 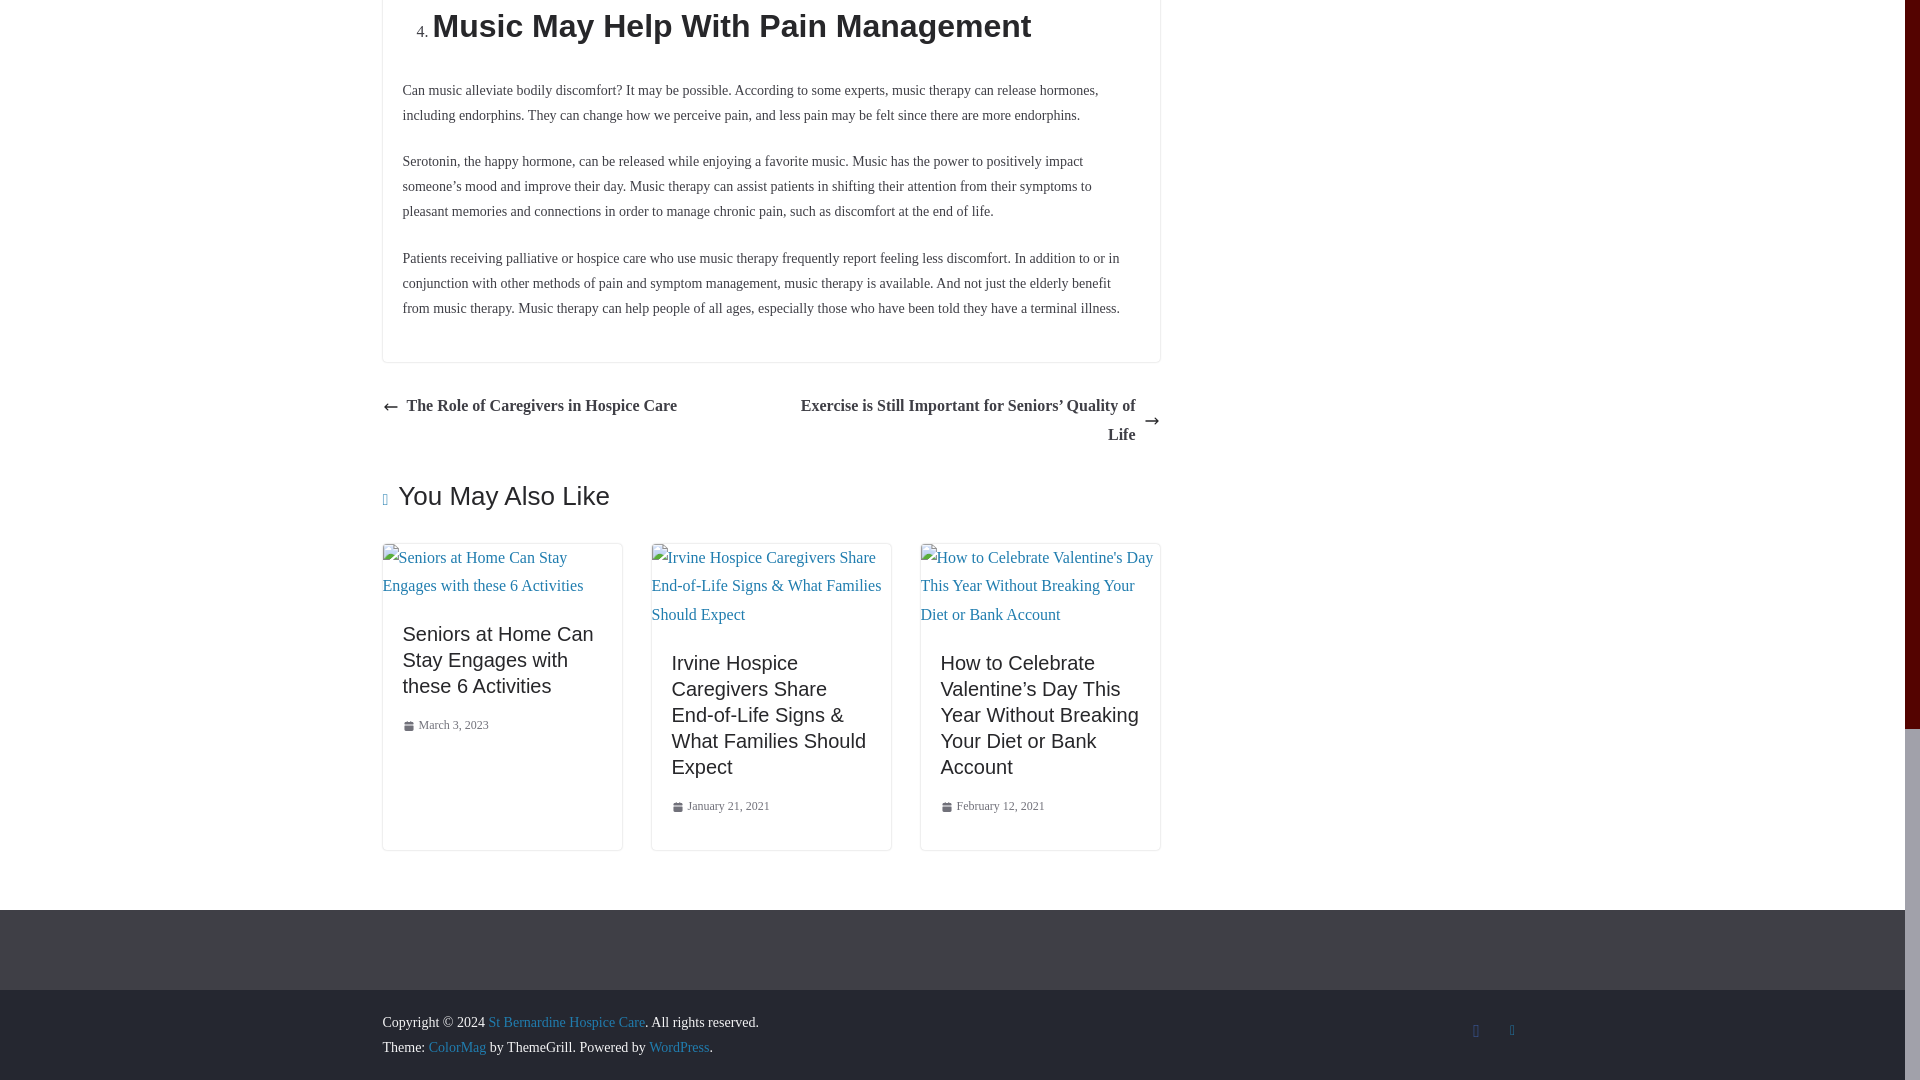 I want to click on The Role of Caregivers in Hospice Care, so click(x=528, y=406).